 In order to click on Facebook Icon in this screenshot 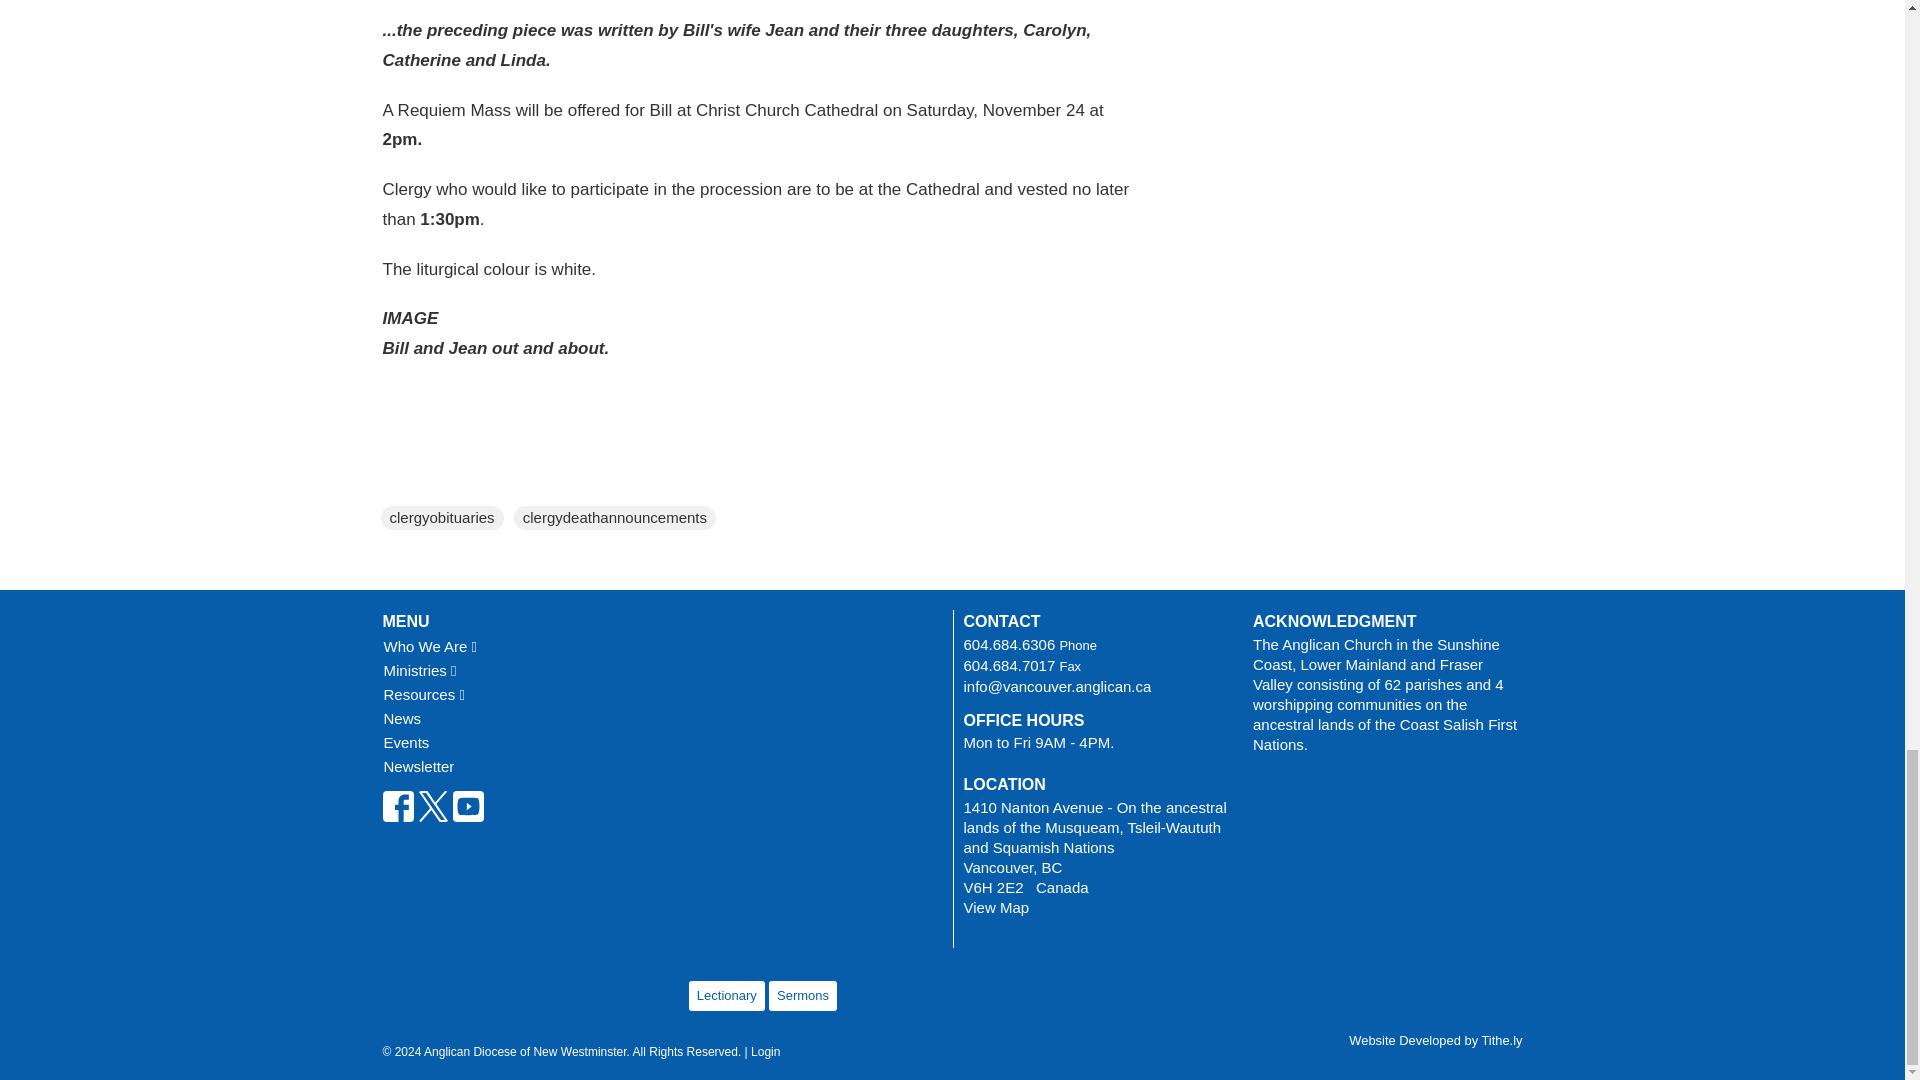, I will do `click(397, 806)`.